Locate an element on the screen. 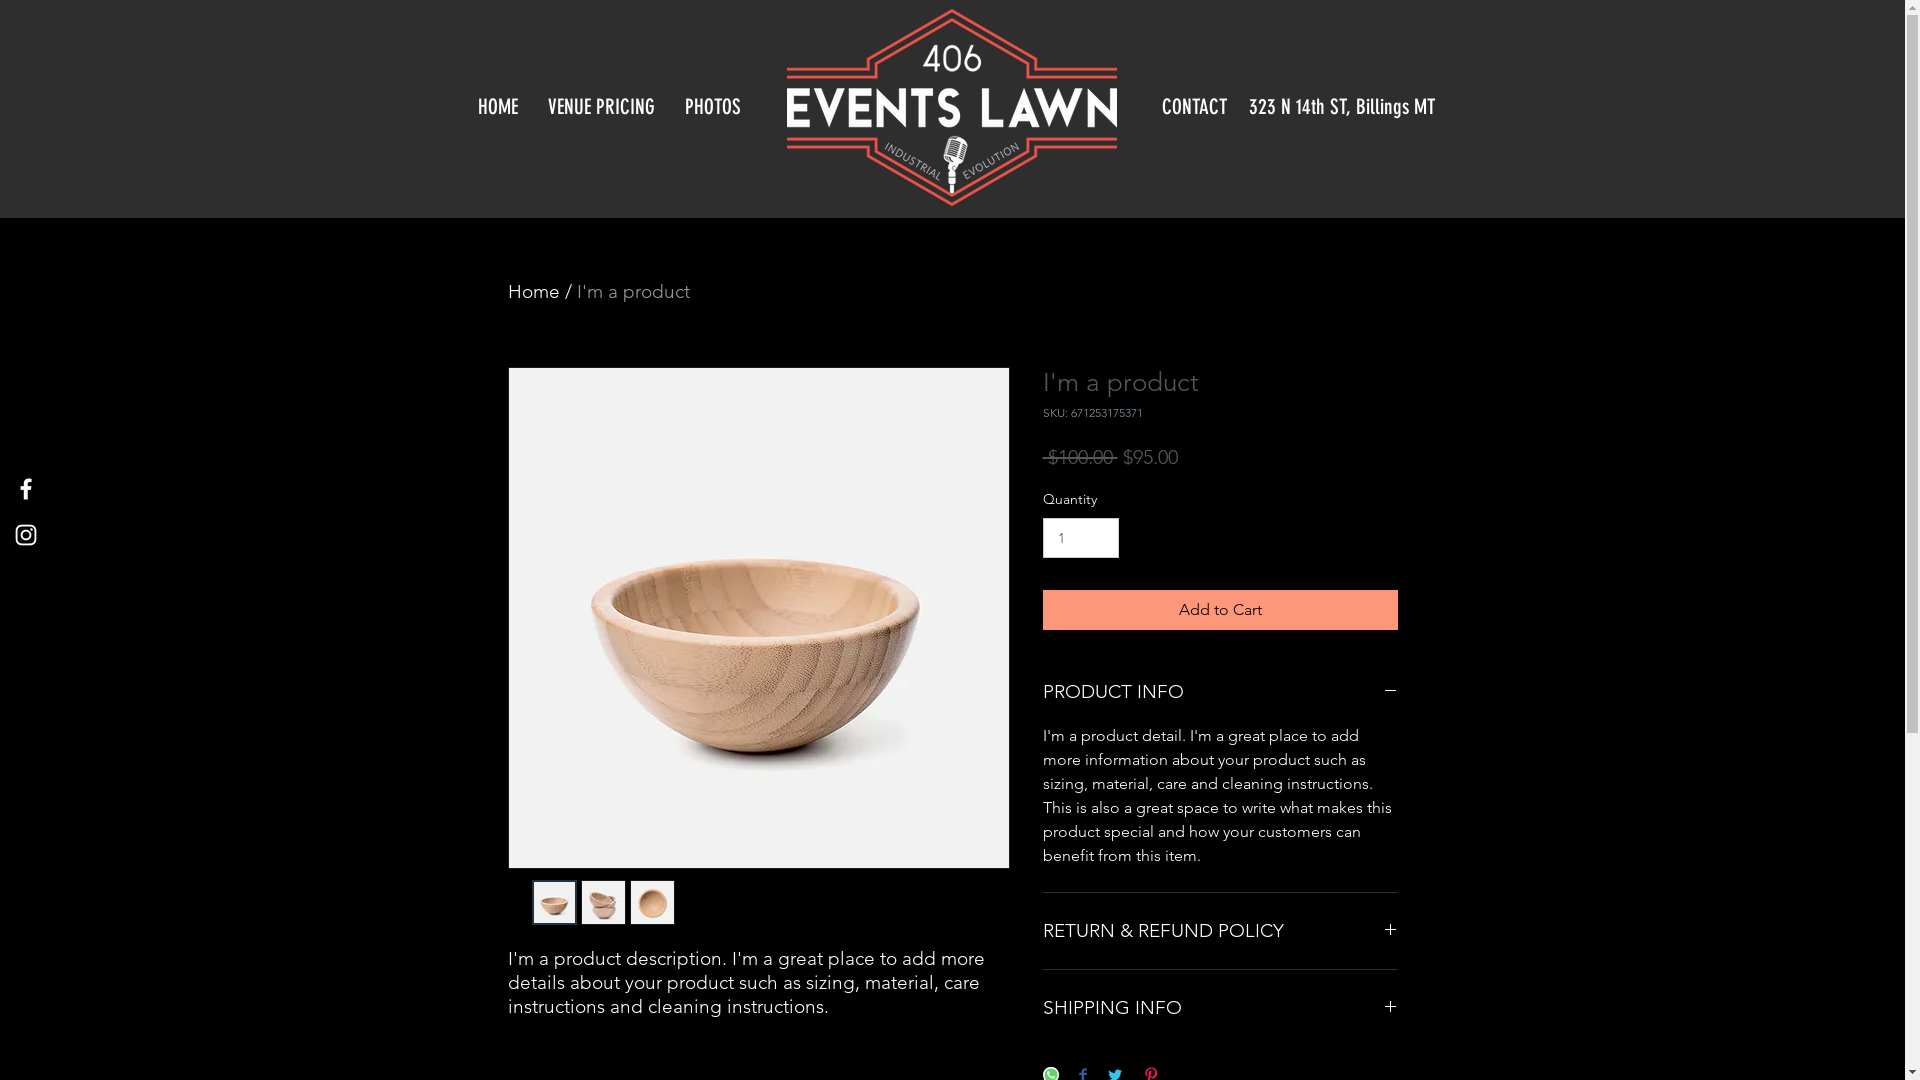 This screenshot has width=1920, height=1080. VENUE PRICING is located at coordinates (600, 107).